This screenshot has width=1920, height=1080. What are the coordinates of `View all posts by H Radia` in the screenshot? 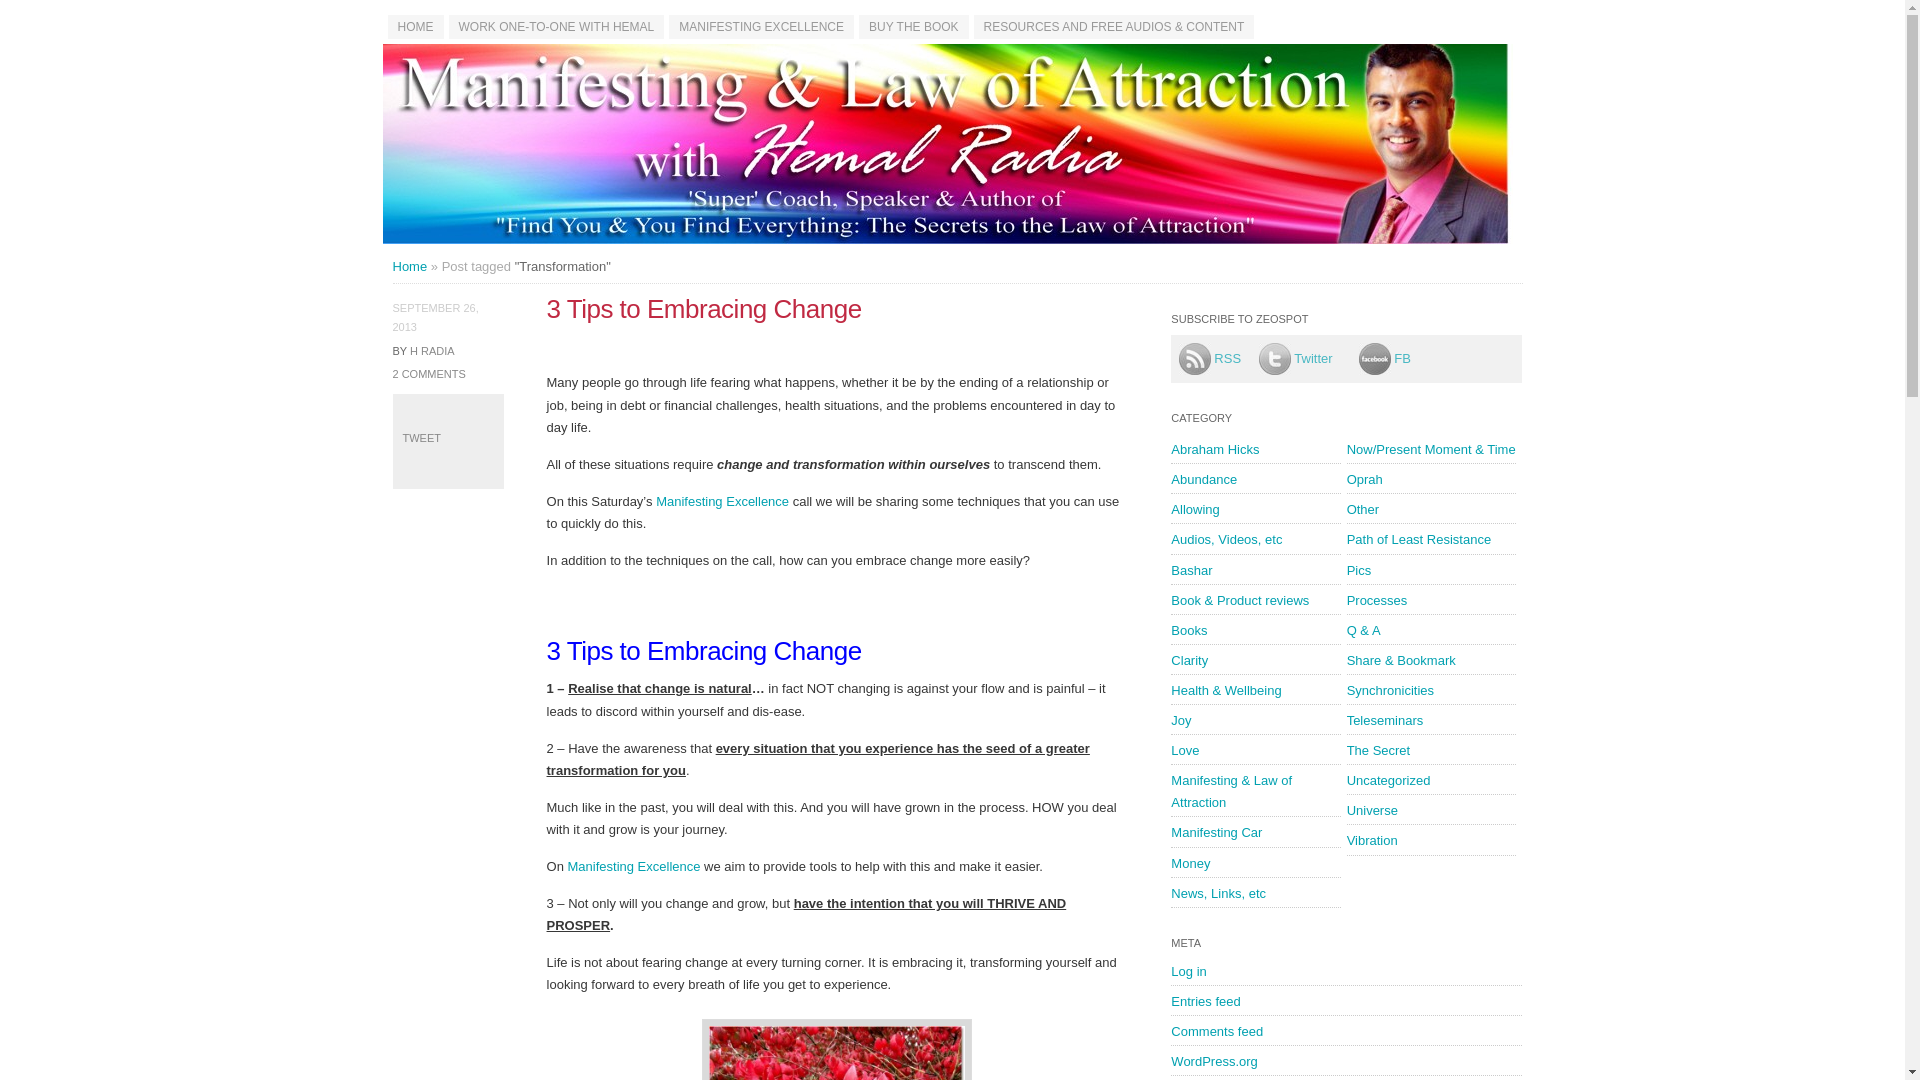 It's located at (432, 350).